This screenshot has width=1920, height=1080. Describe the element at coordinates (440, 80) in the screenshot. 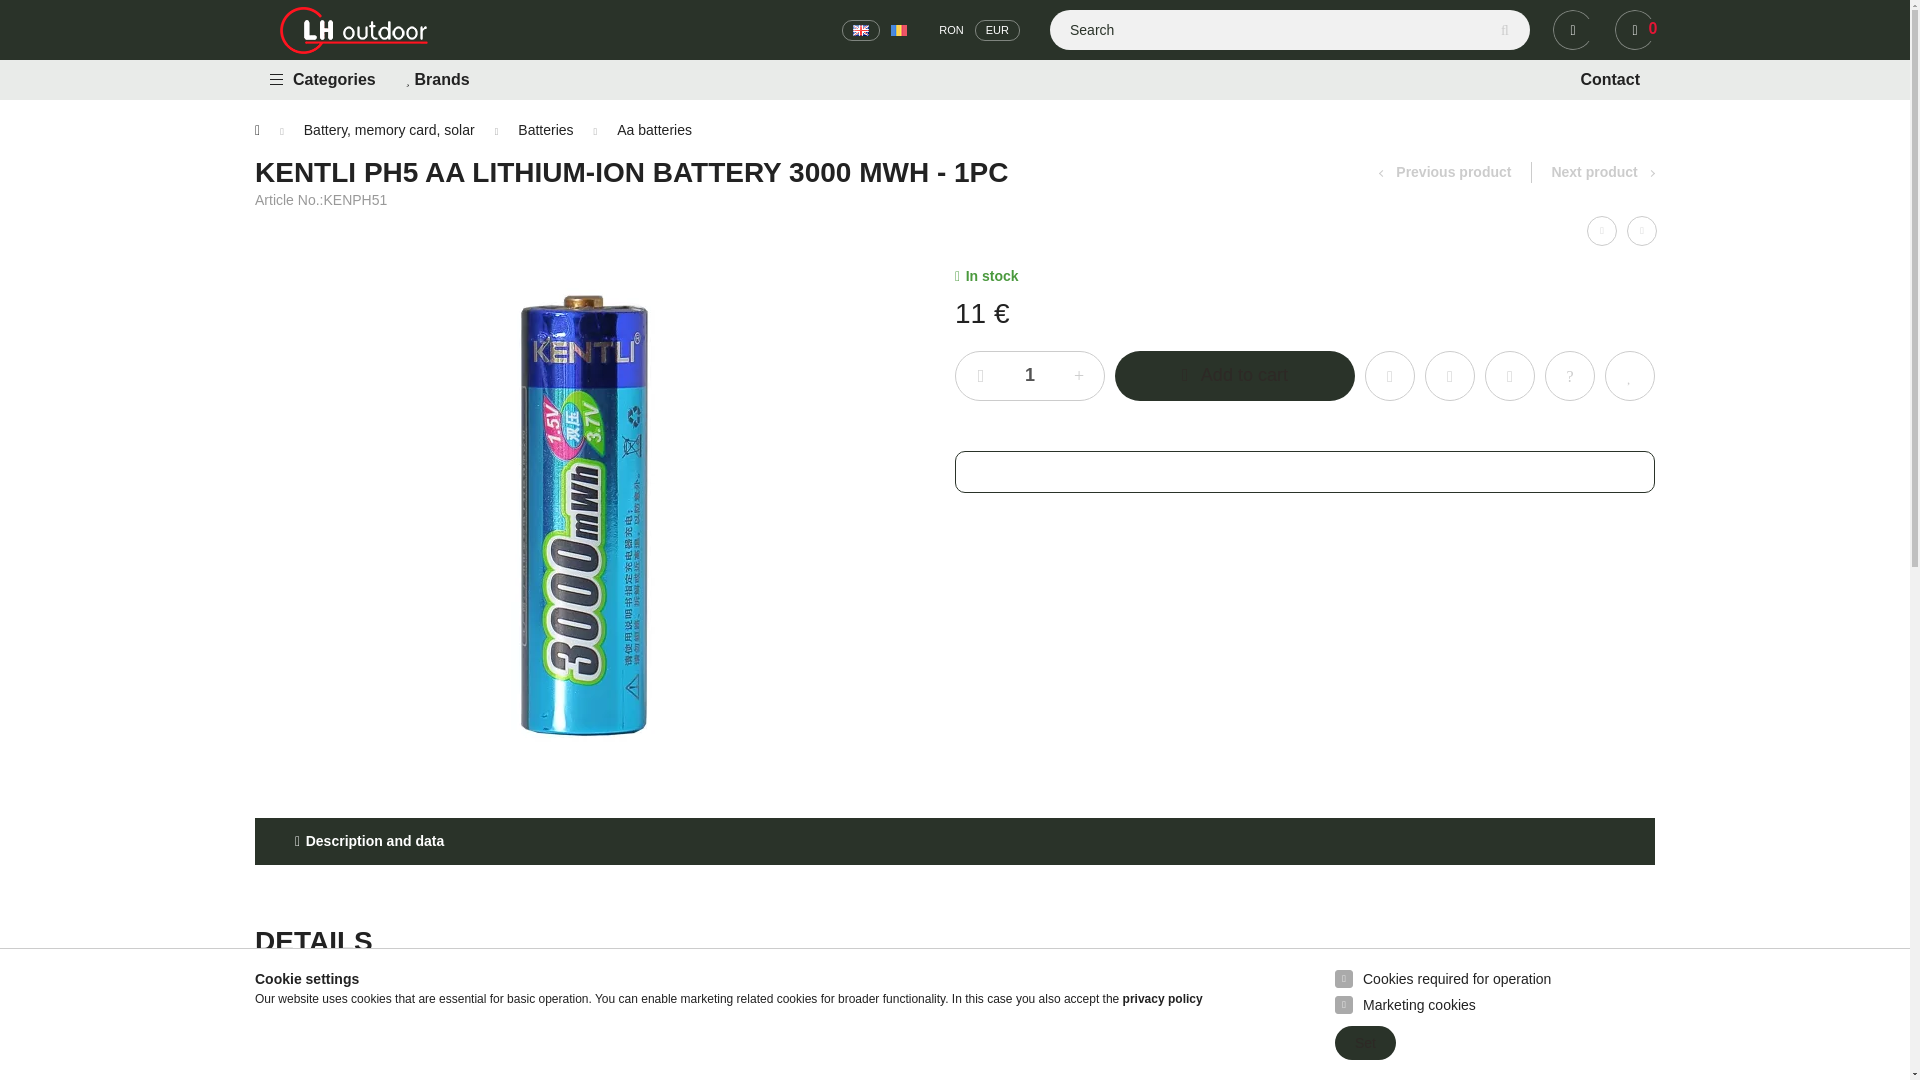

I see `Brands ` at that location.